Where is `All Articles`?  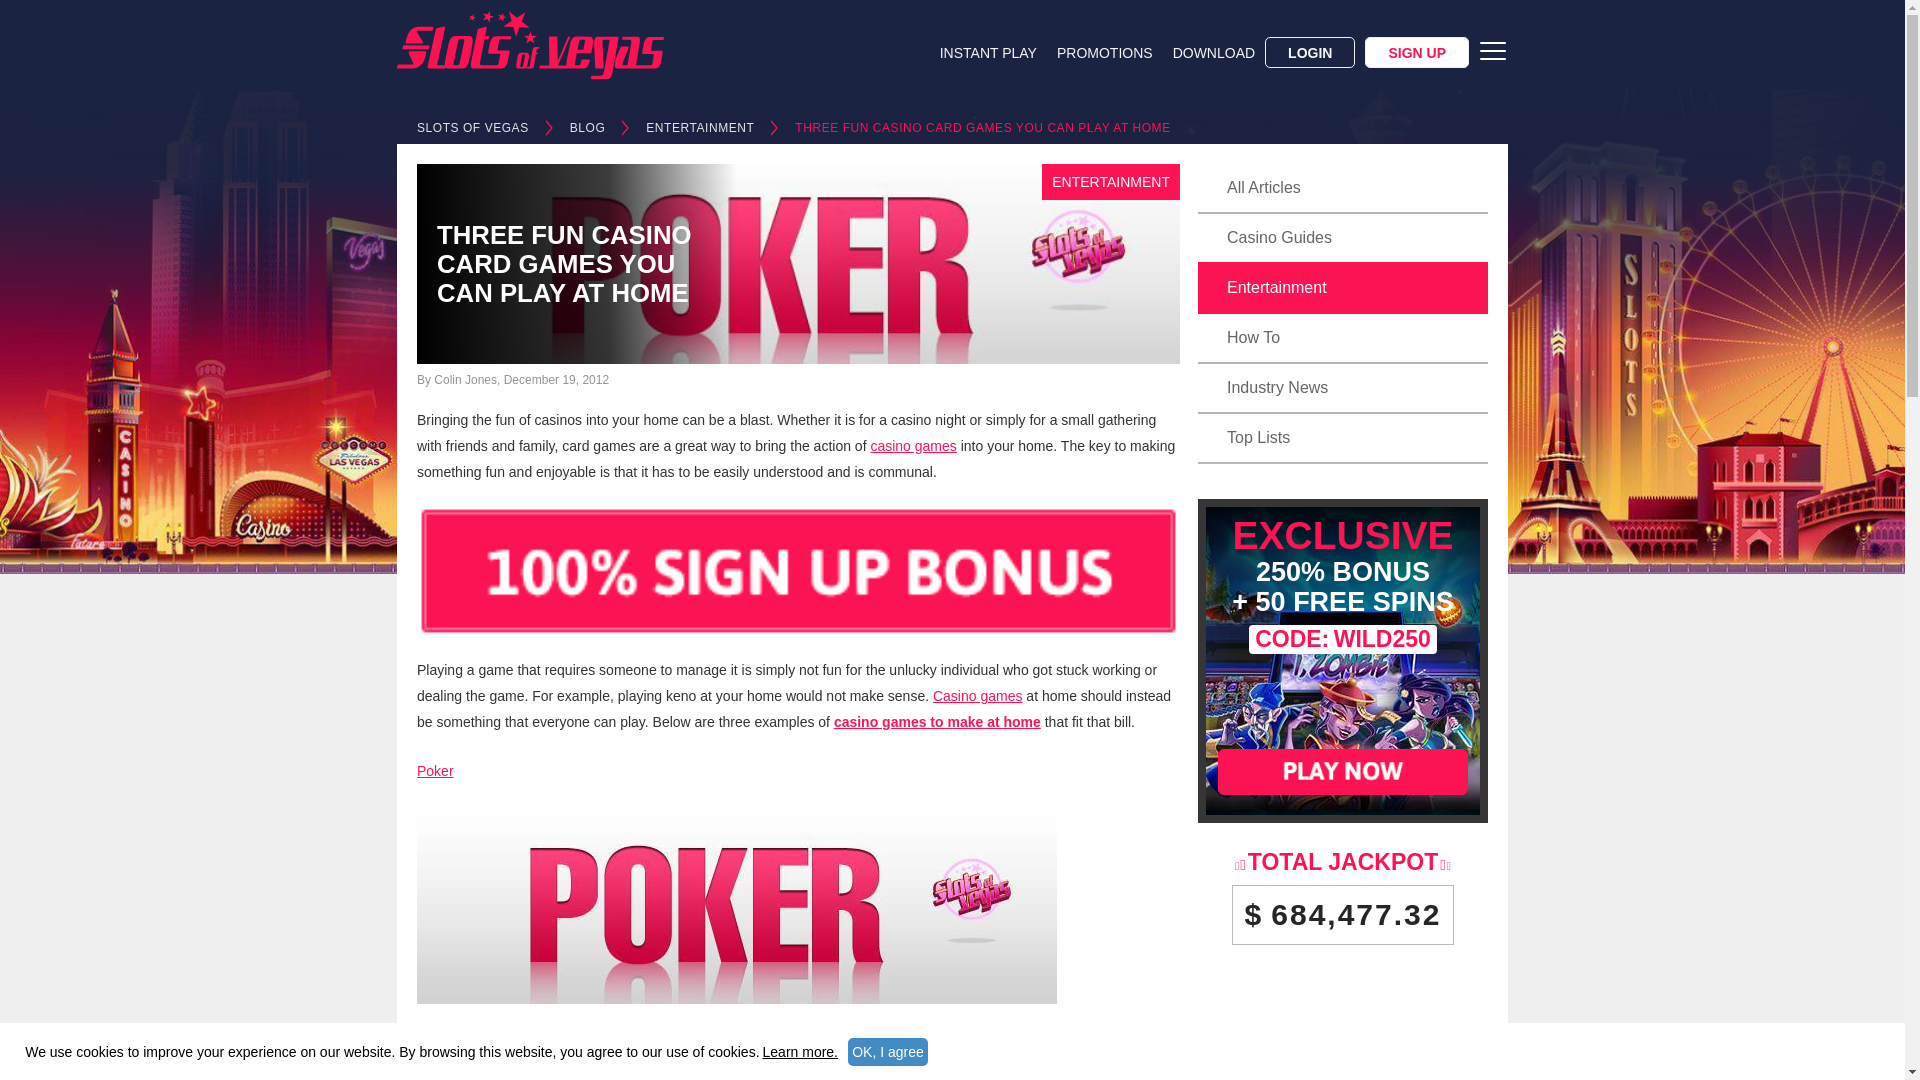 All Articles is located at coordinates (1343, 188).